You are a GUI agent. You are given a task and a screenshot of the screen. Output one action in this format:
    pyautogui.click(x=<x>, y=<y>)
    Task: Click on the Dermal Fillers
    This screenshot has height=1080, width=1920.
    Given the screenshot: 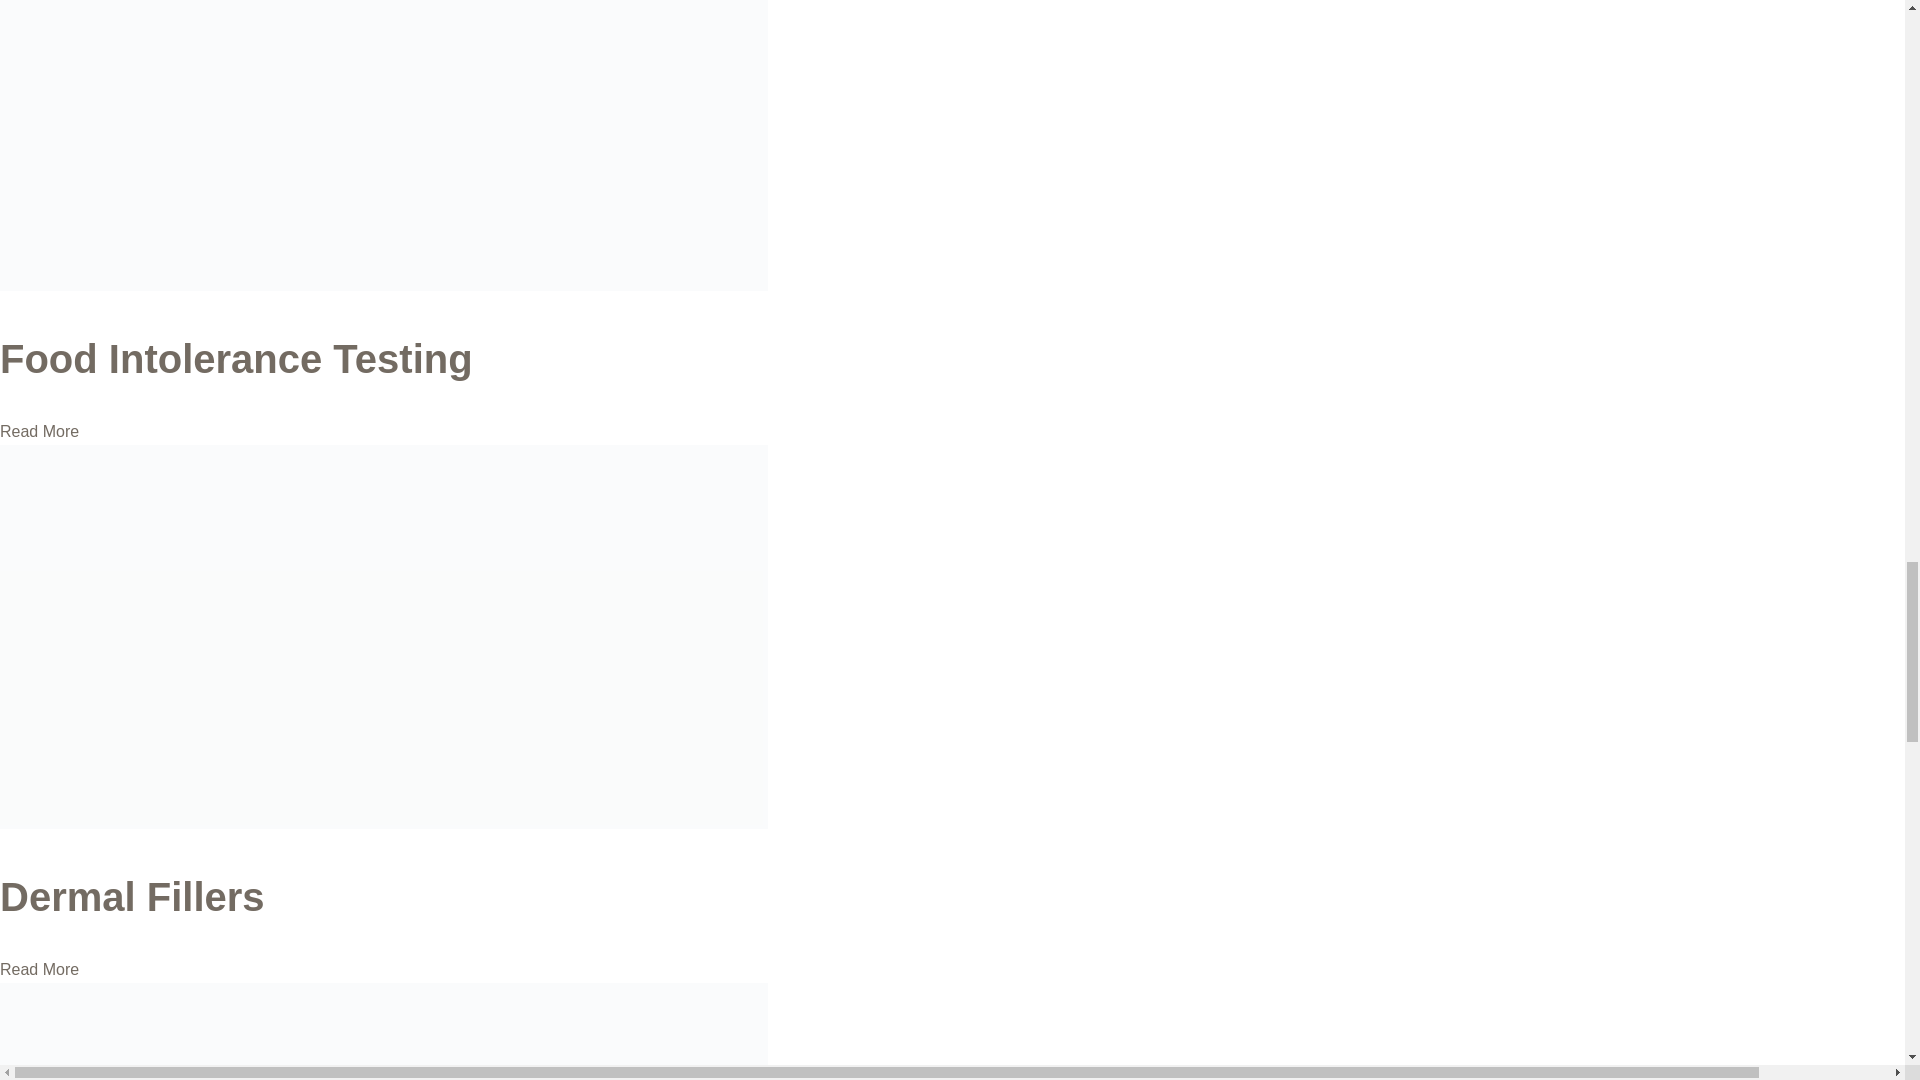 What is the action you would take?
    pyautogui.click(x=39, y=970)
    